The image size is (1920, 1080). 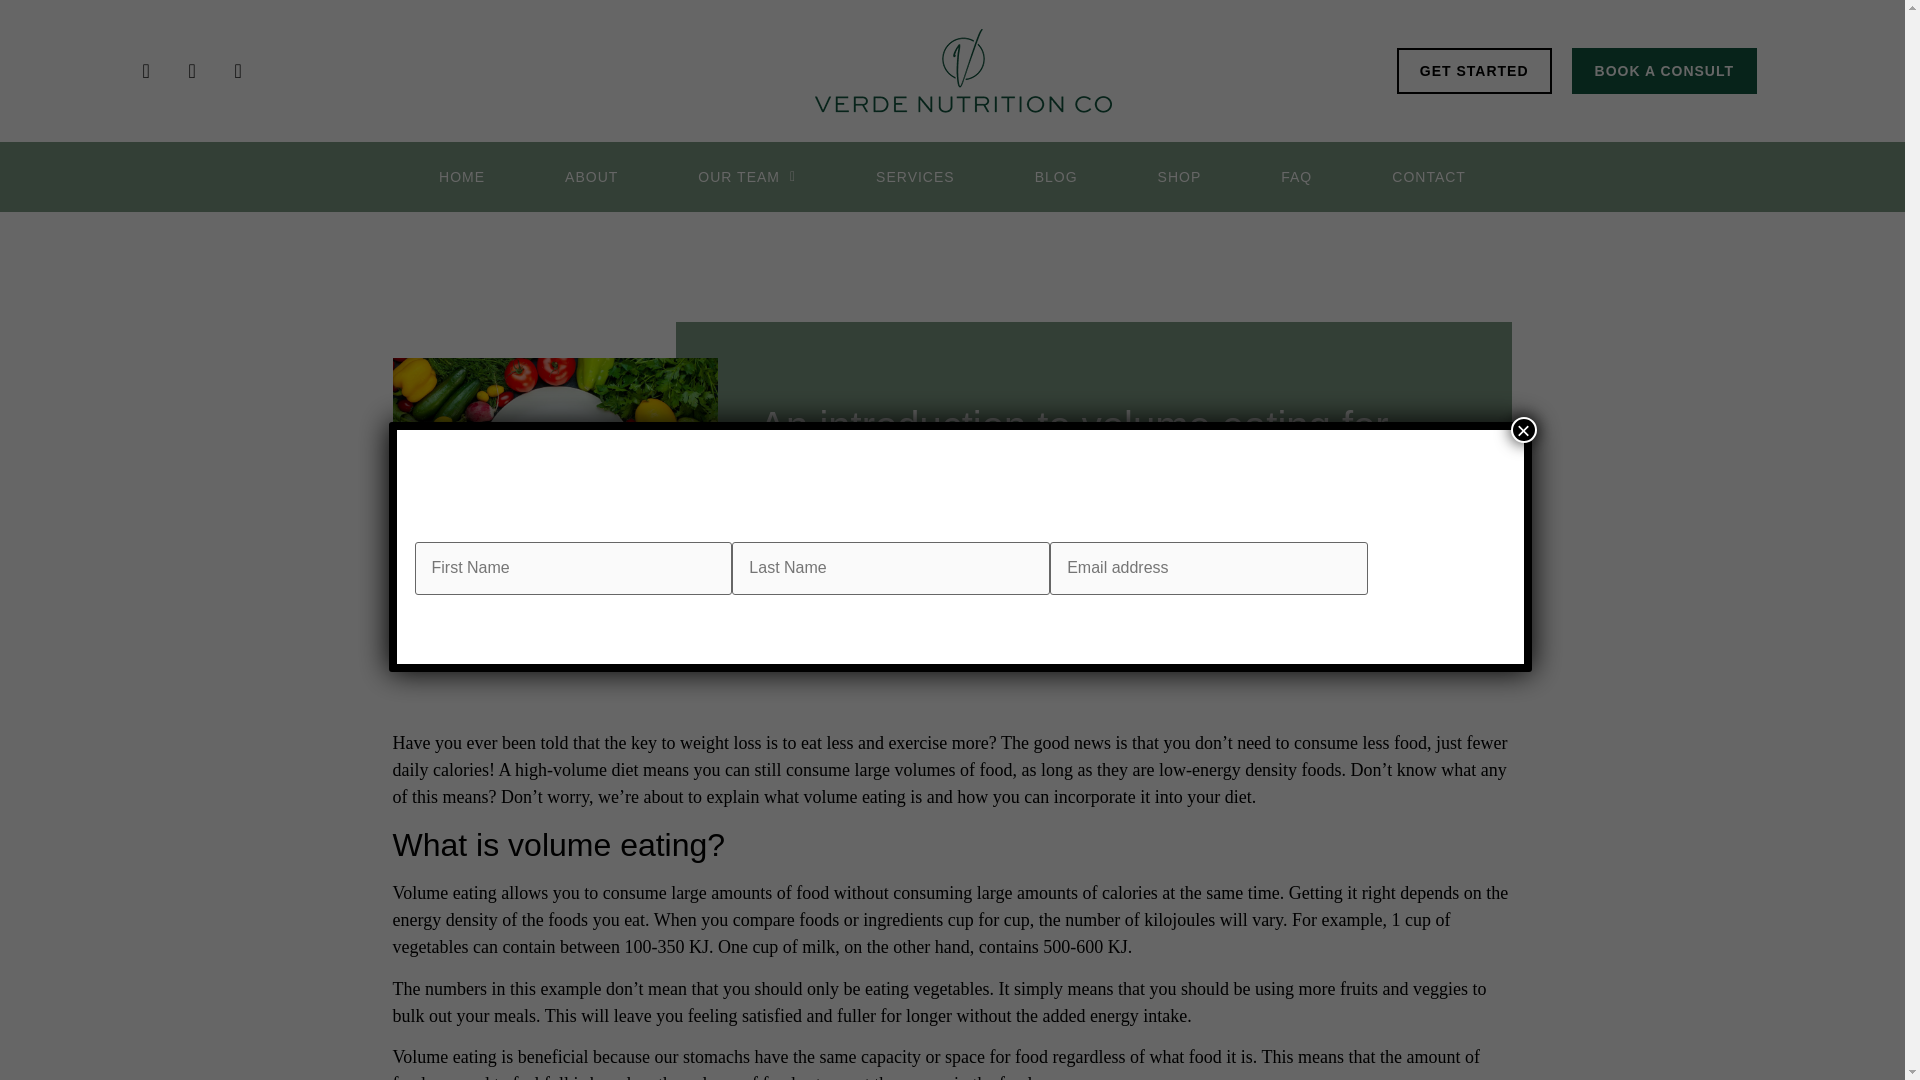 I want to click on SERVICES, so click(x=914, y=177).